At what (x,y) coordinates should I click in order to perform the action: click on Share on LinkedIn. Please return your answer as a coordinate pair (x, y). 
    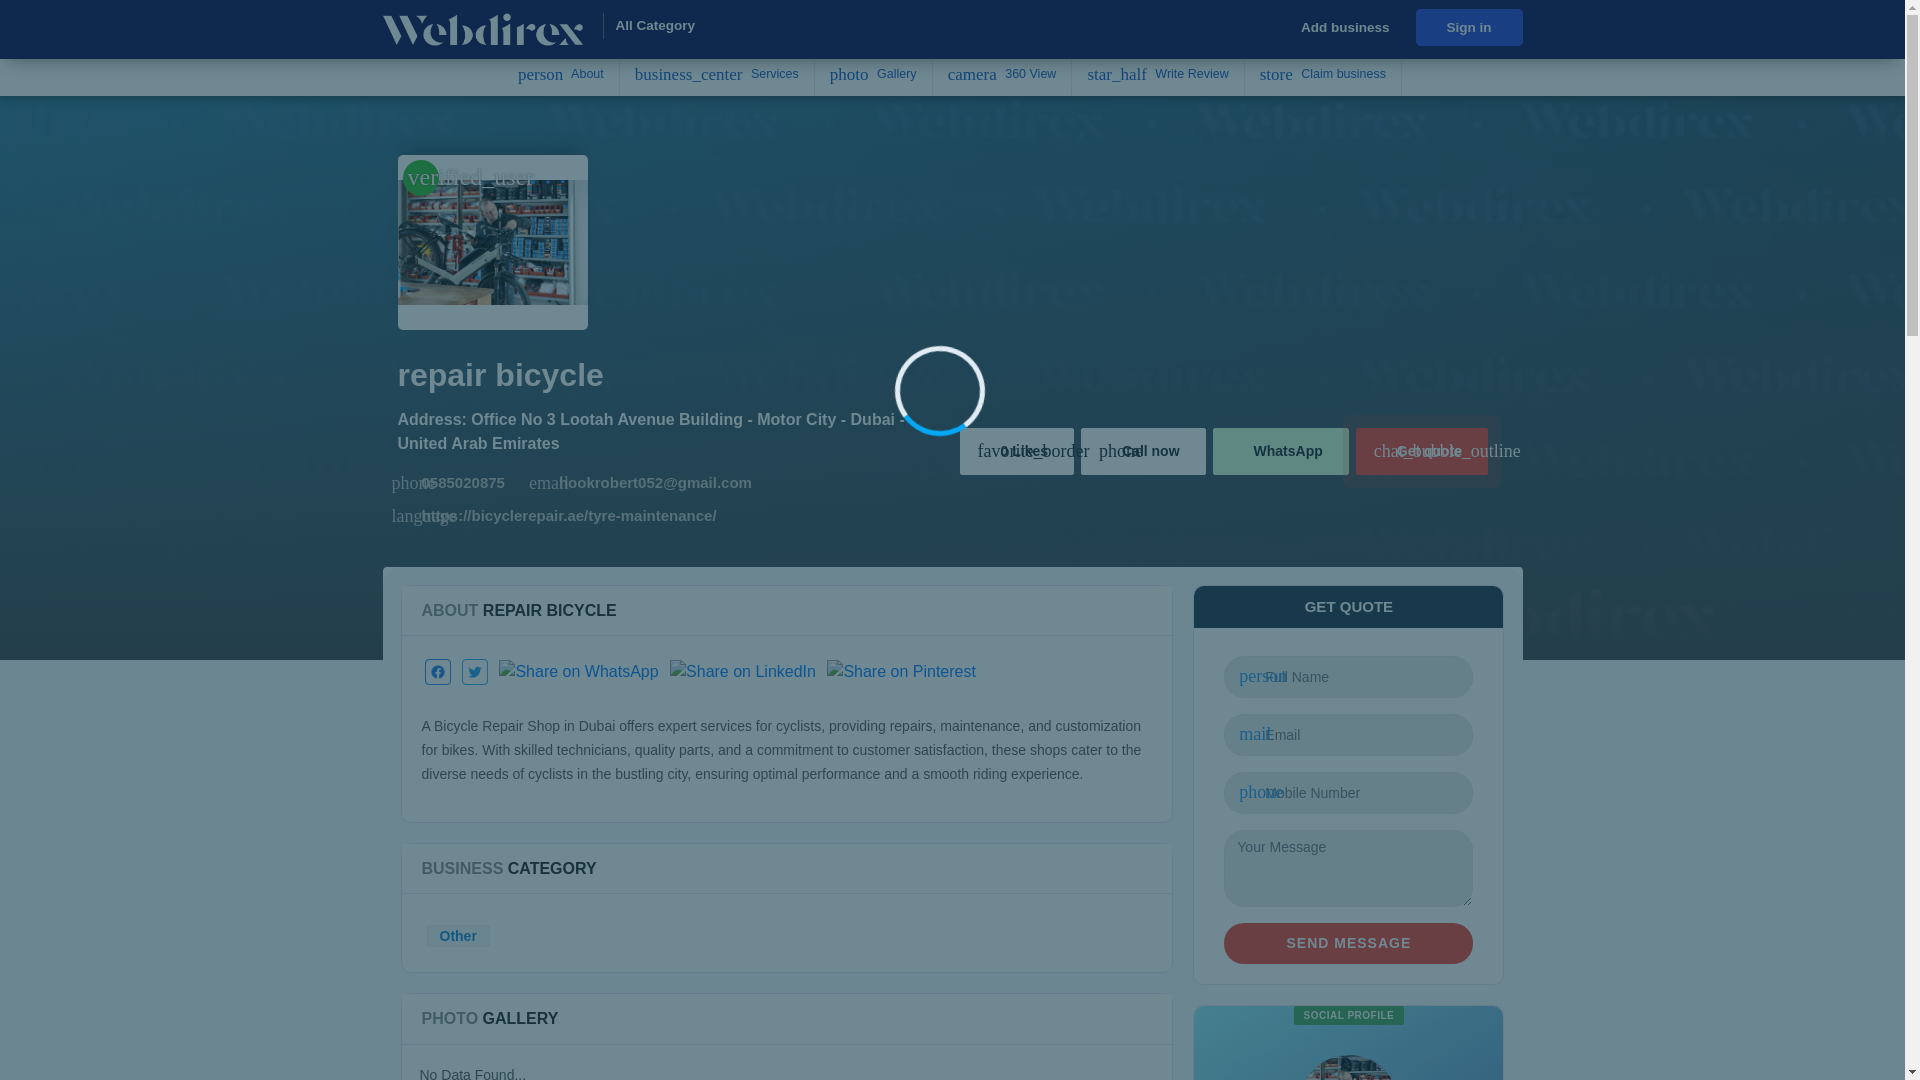
    Looking at the image, I should click on (742, 671).